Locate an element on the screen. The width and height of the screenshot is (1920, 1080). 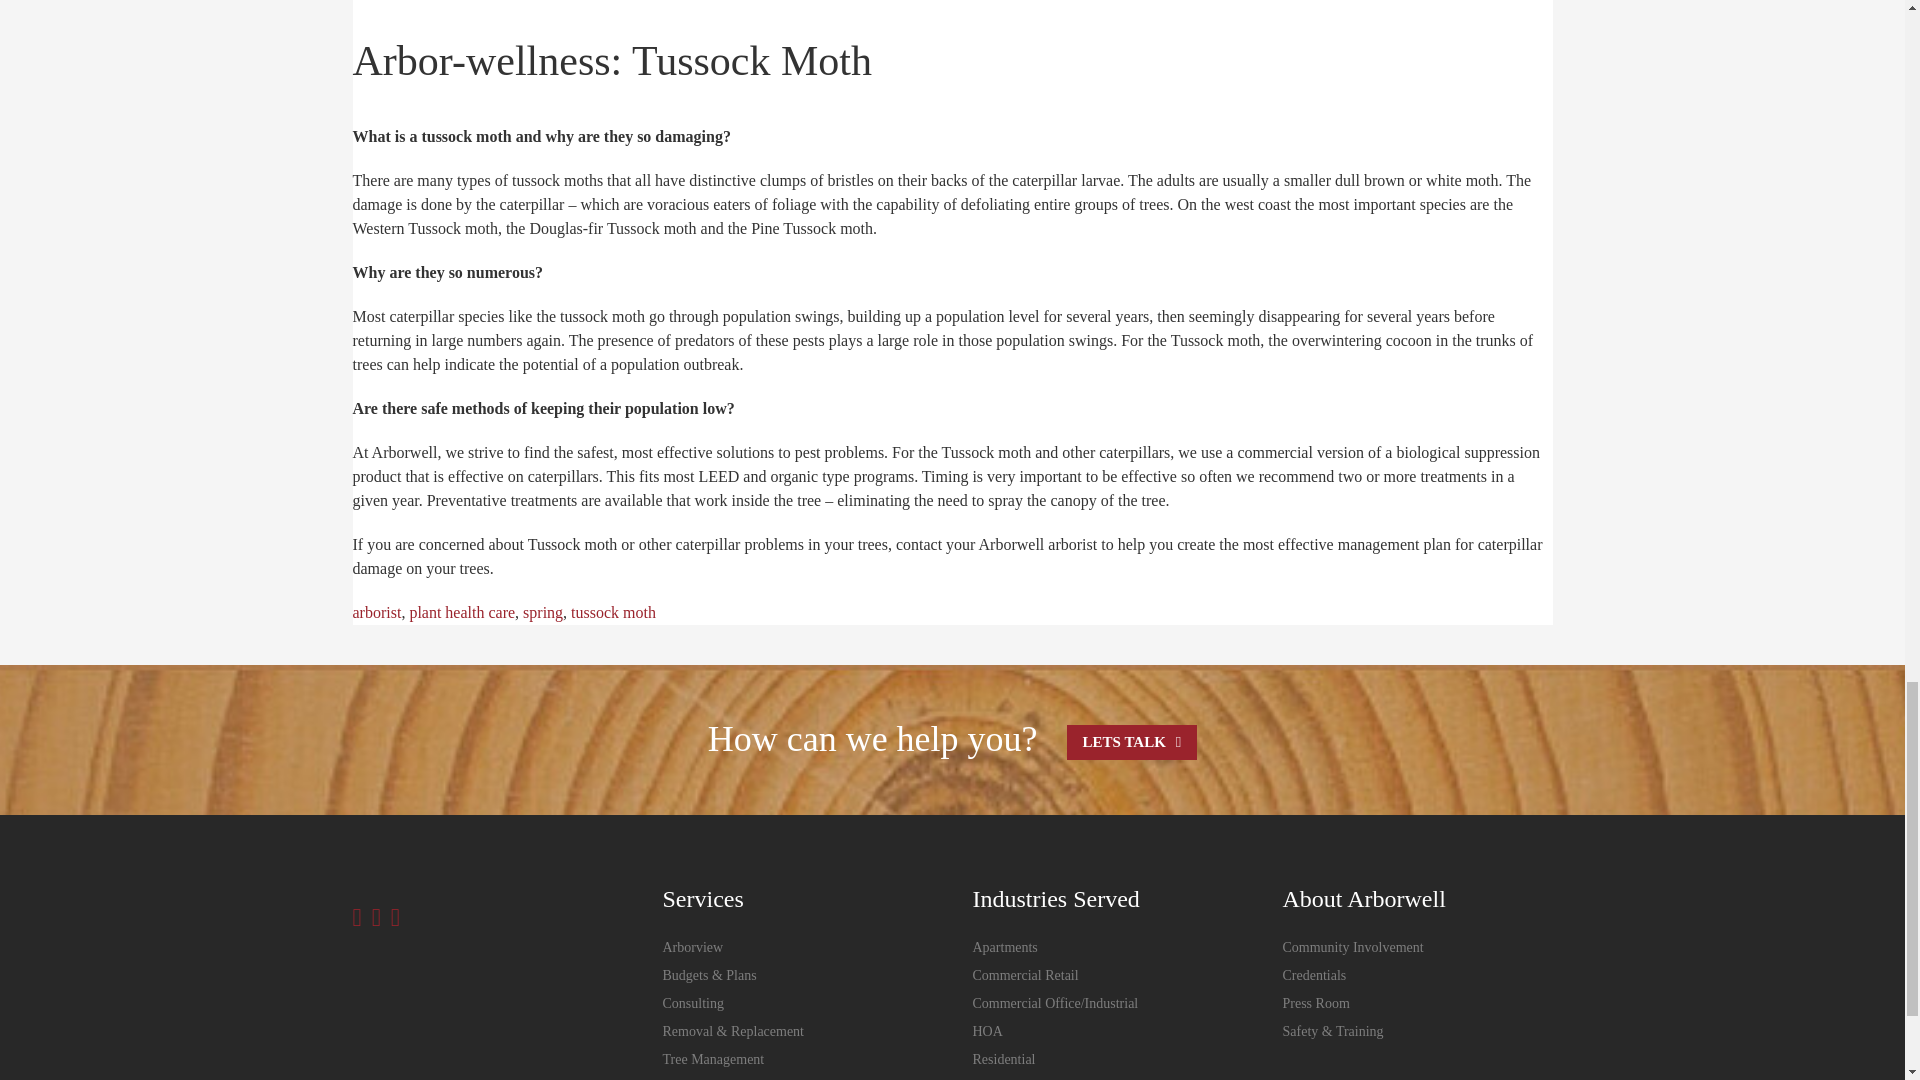
Arbor-wellness: Tussock Moth is located at coordinates (611, 60).